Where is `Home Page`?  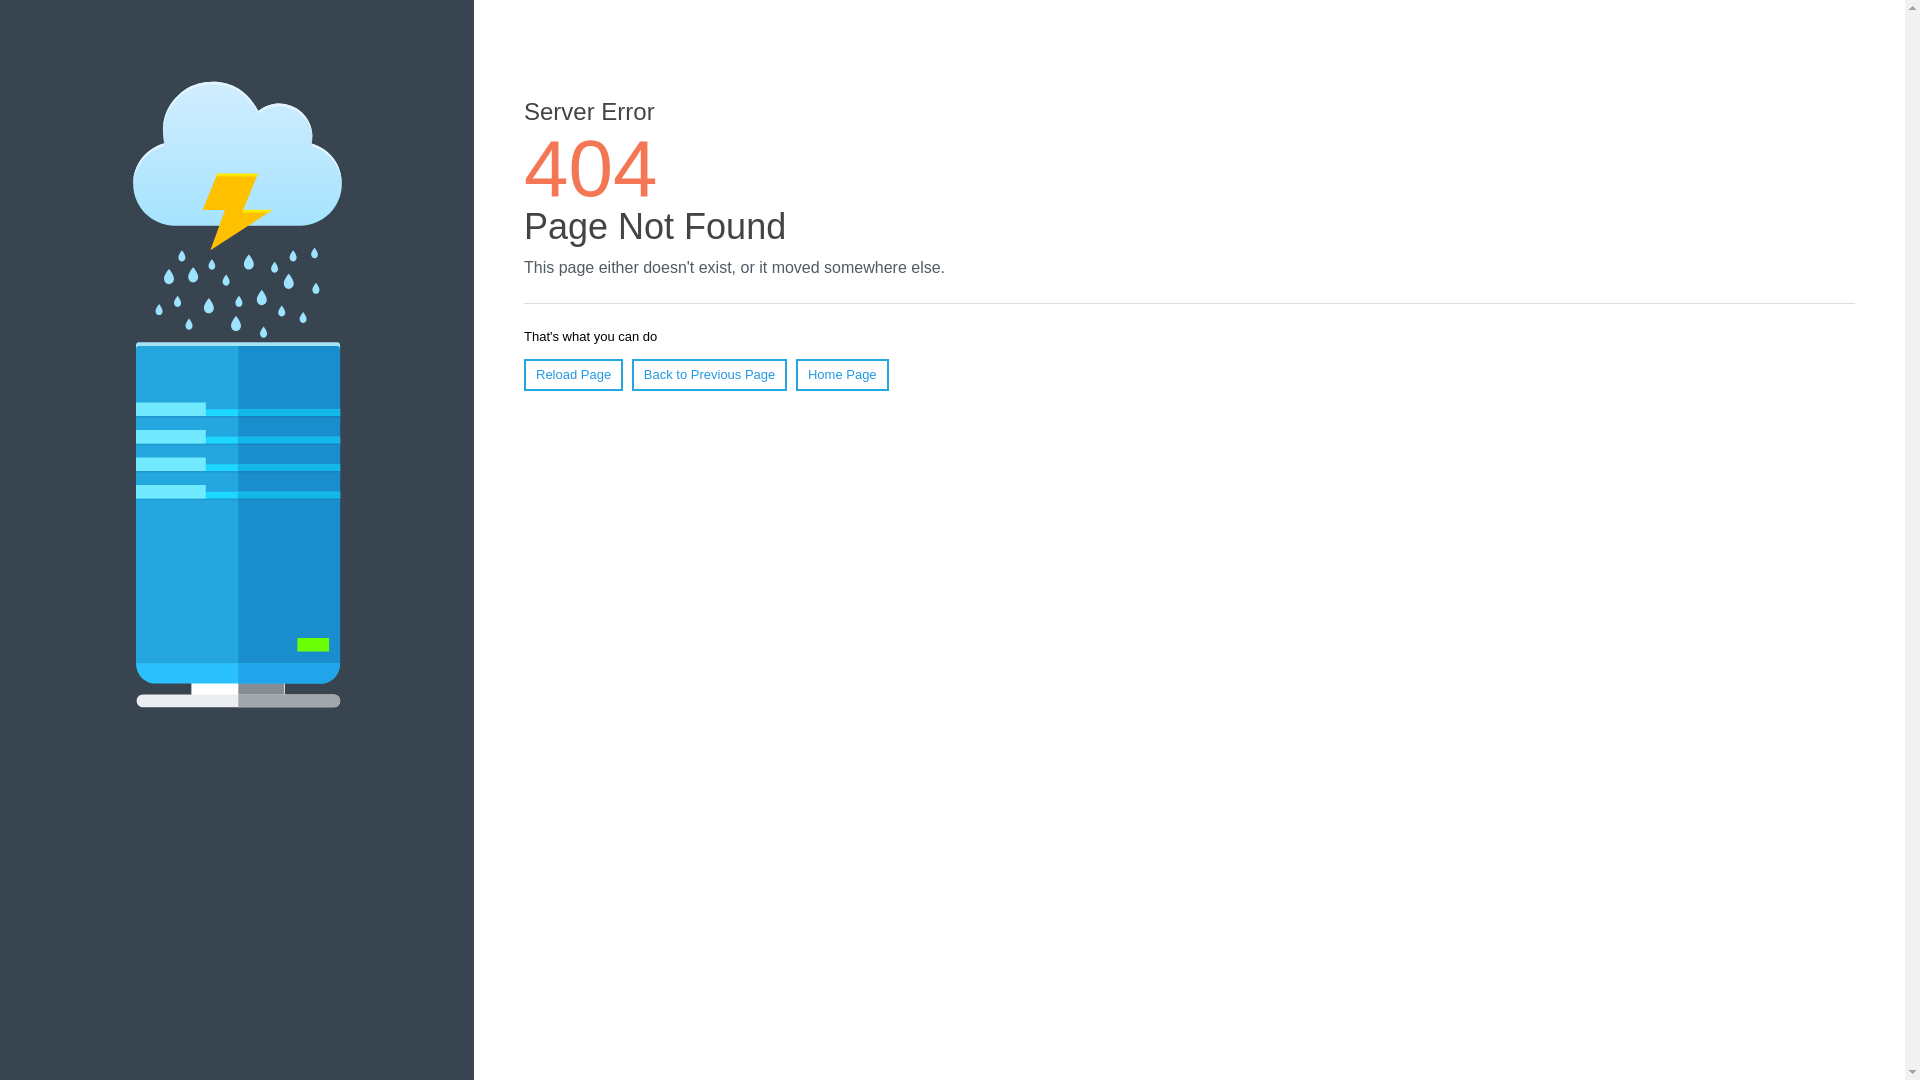 Home Page is located at coordinates (842, 375).